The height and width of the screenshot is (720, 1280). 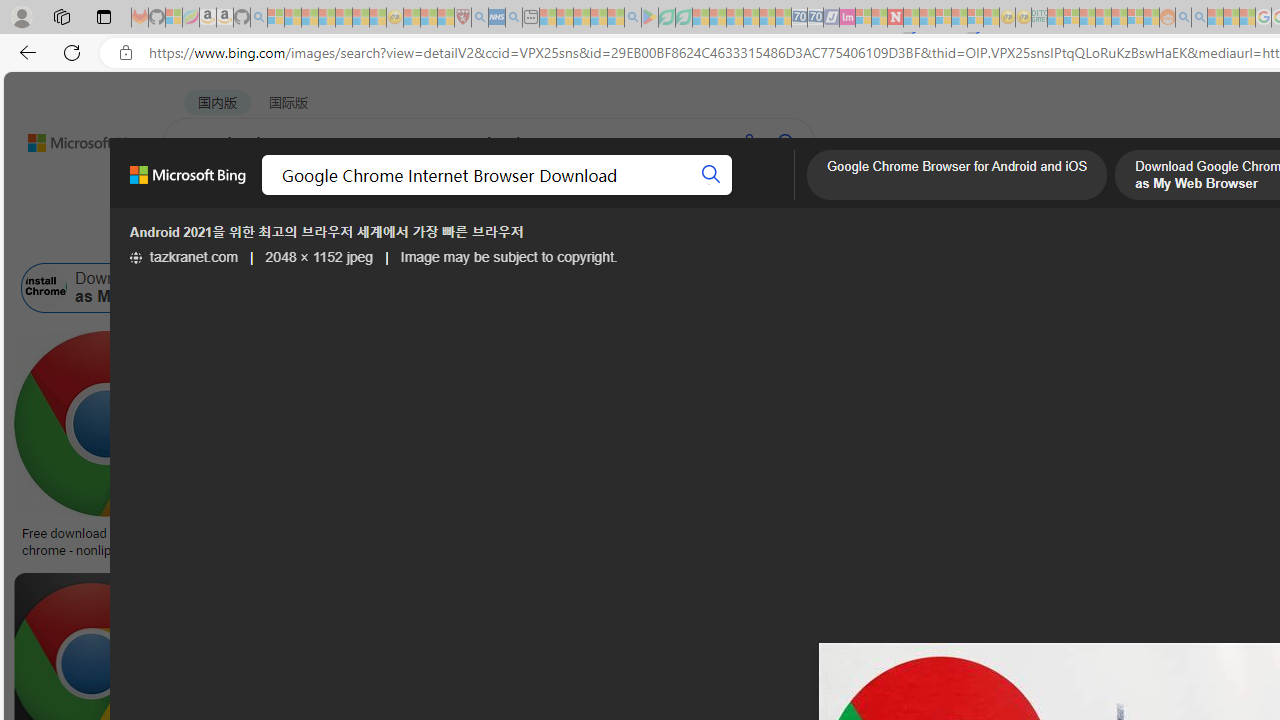 What do you see at coordinates (965, 424) in the screenshot?
I see `Image result for Google Chrome Internet Browser Download` at bounding box center [965, 424].